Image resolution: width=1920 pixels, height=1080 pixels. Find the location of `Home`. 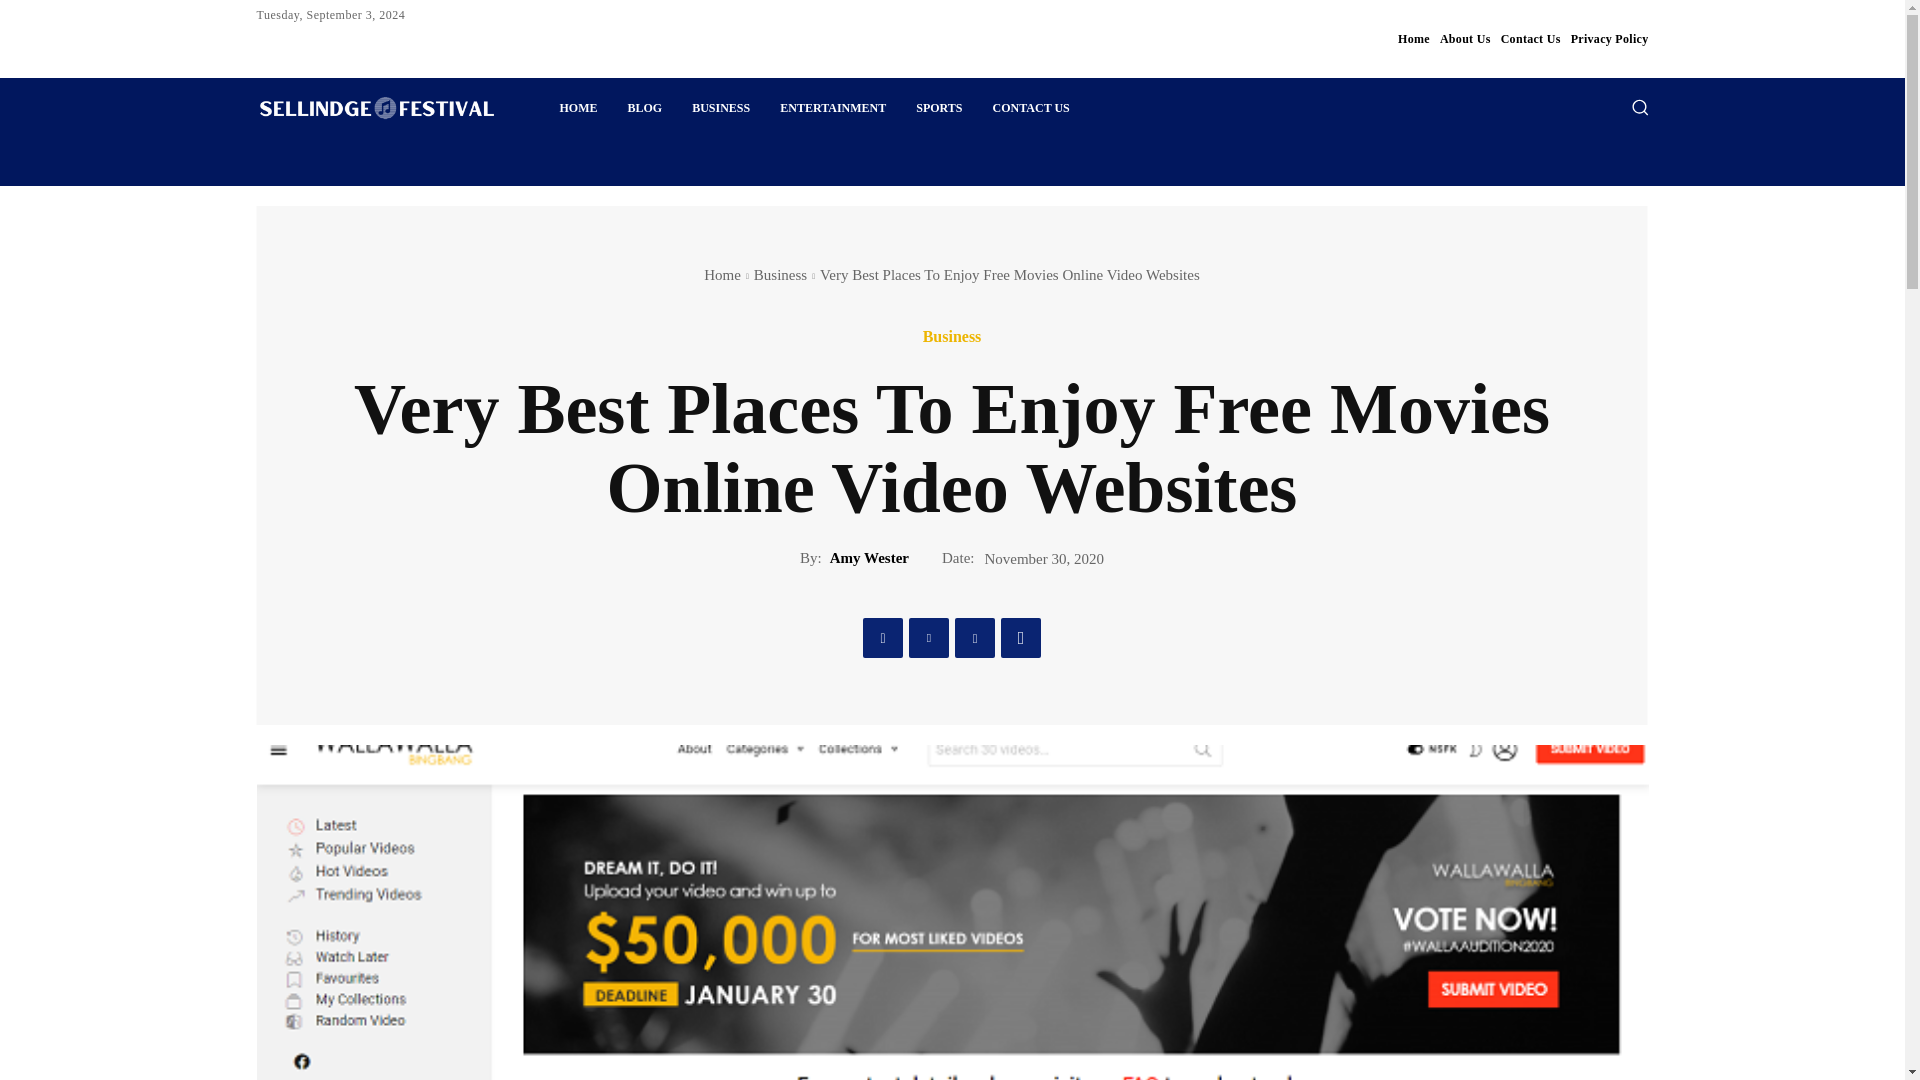

Home is located at coordinates (1414, 38).